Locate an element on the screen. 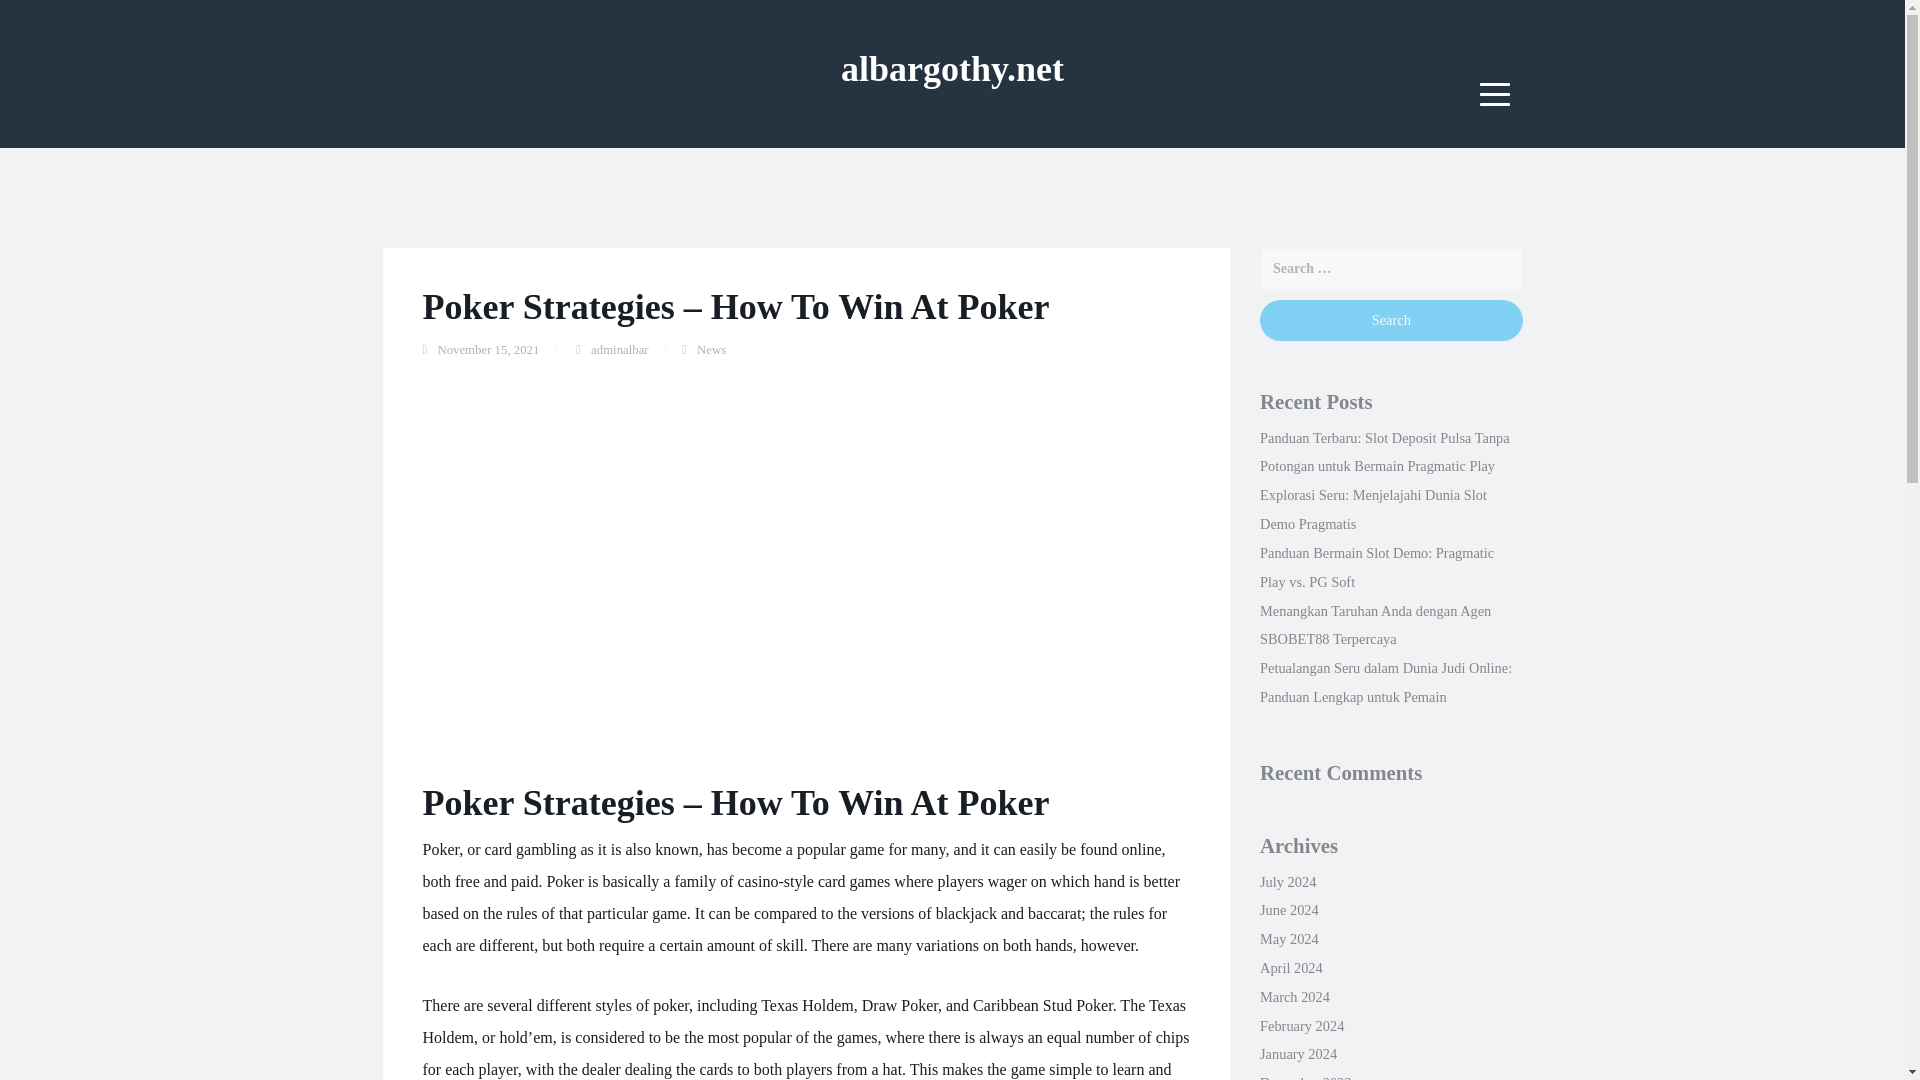 The width and height of the screenshot is (1920, 1080). May 2024 is located at coordinates (1289, 938).